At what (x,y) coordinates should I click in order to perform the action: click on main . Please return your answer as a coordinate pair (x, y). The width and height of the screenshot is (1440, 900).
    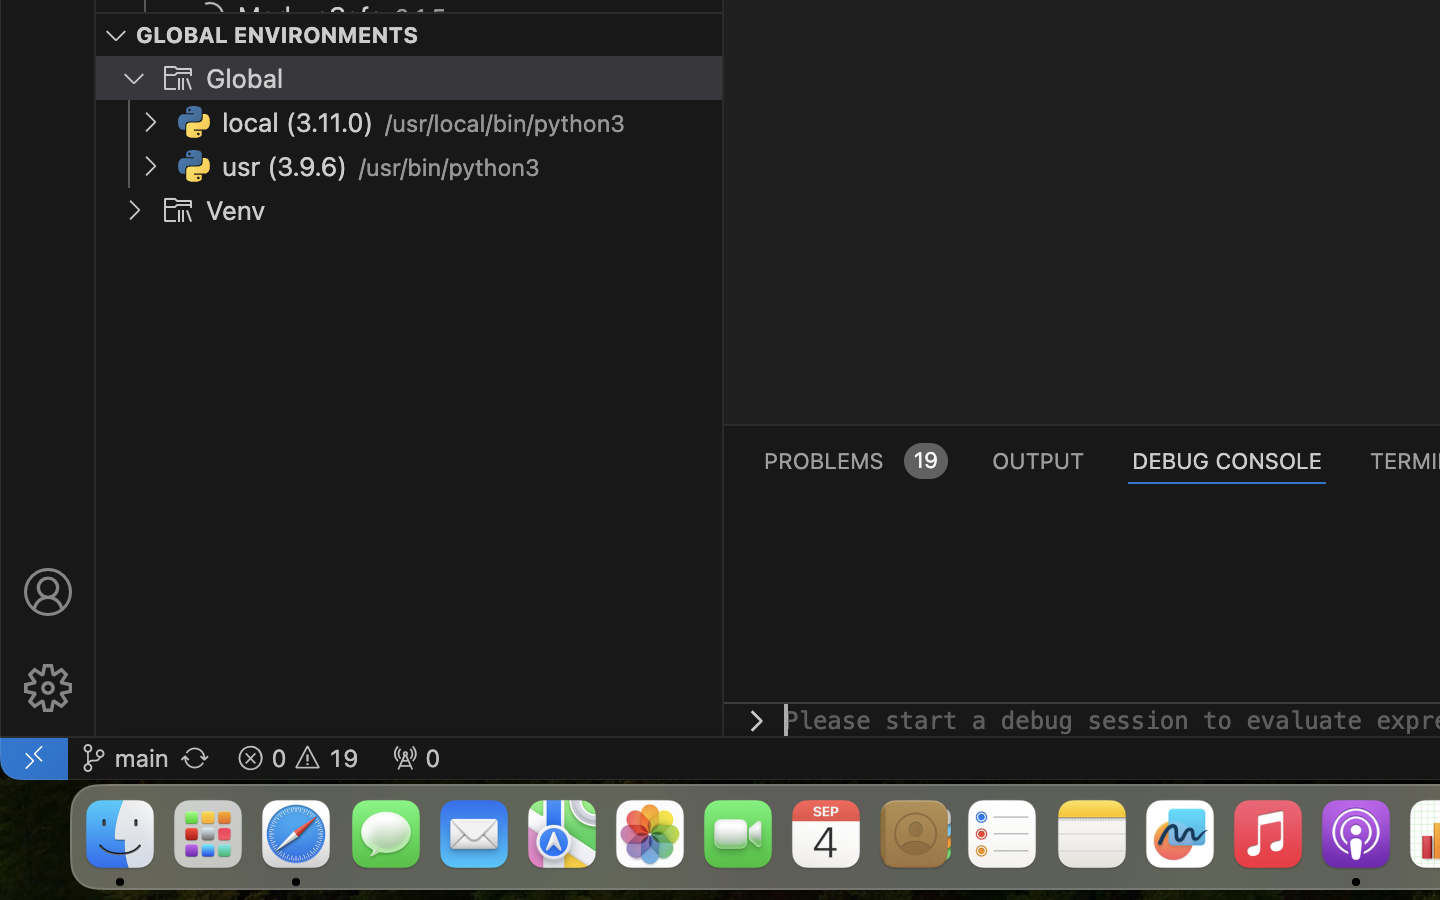
    Looking at the image, I should click on (125, 758).